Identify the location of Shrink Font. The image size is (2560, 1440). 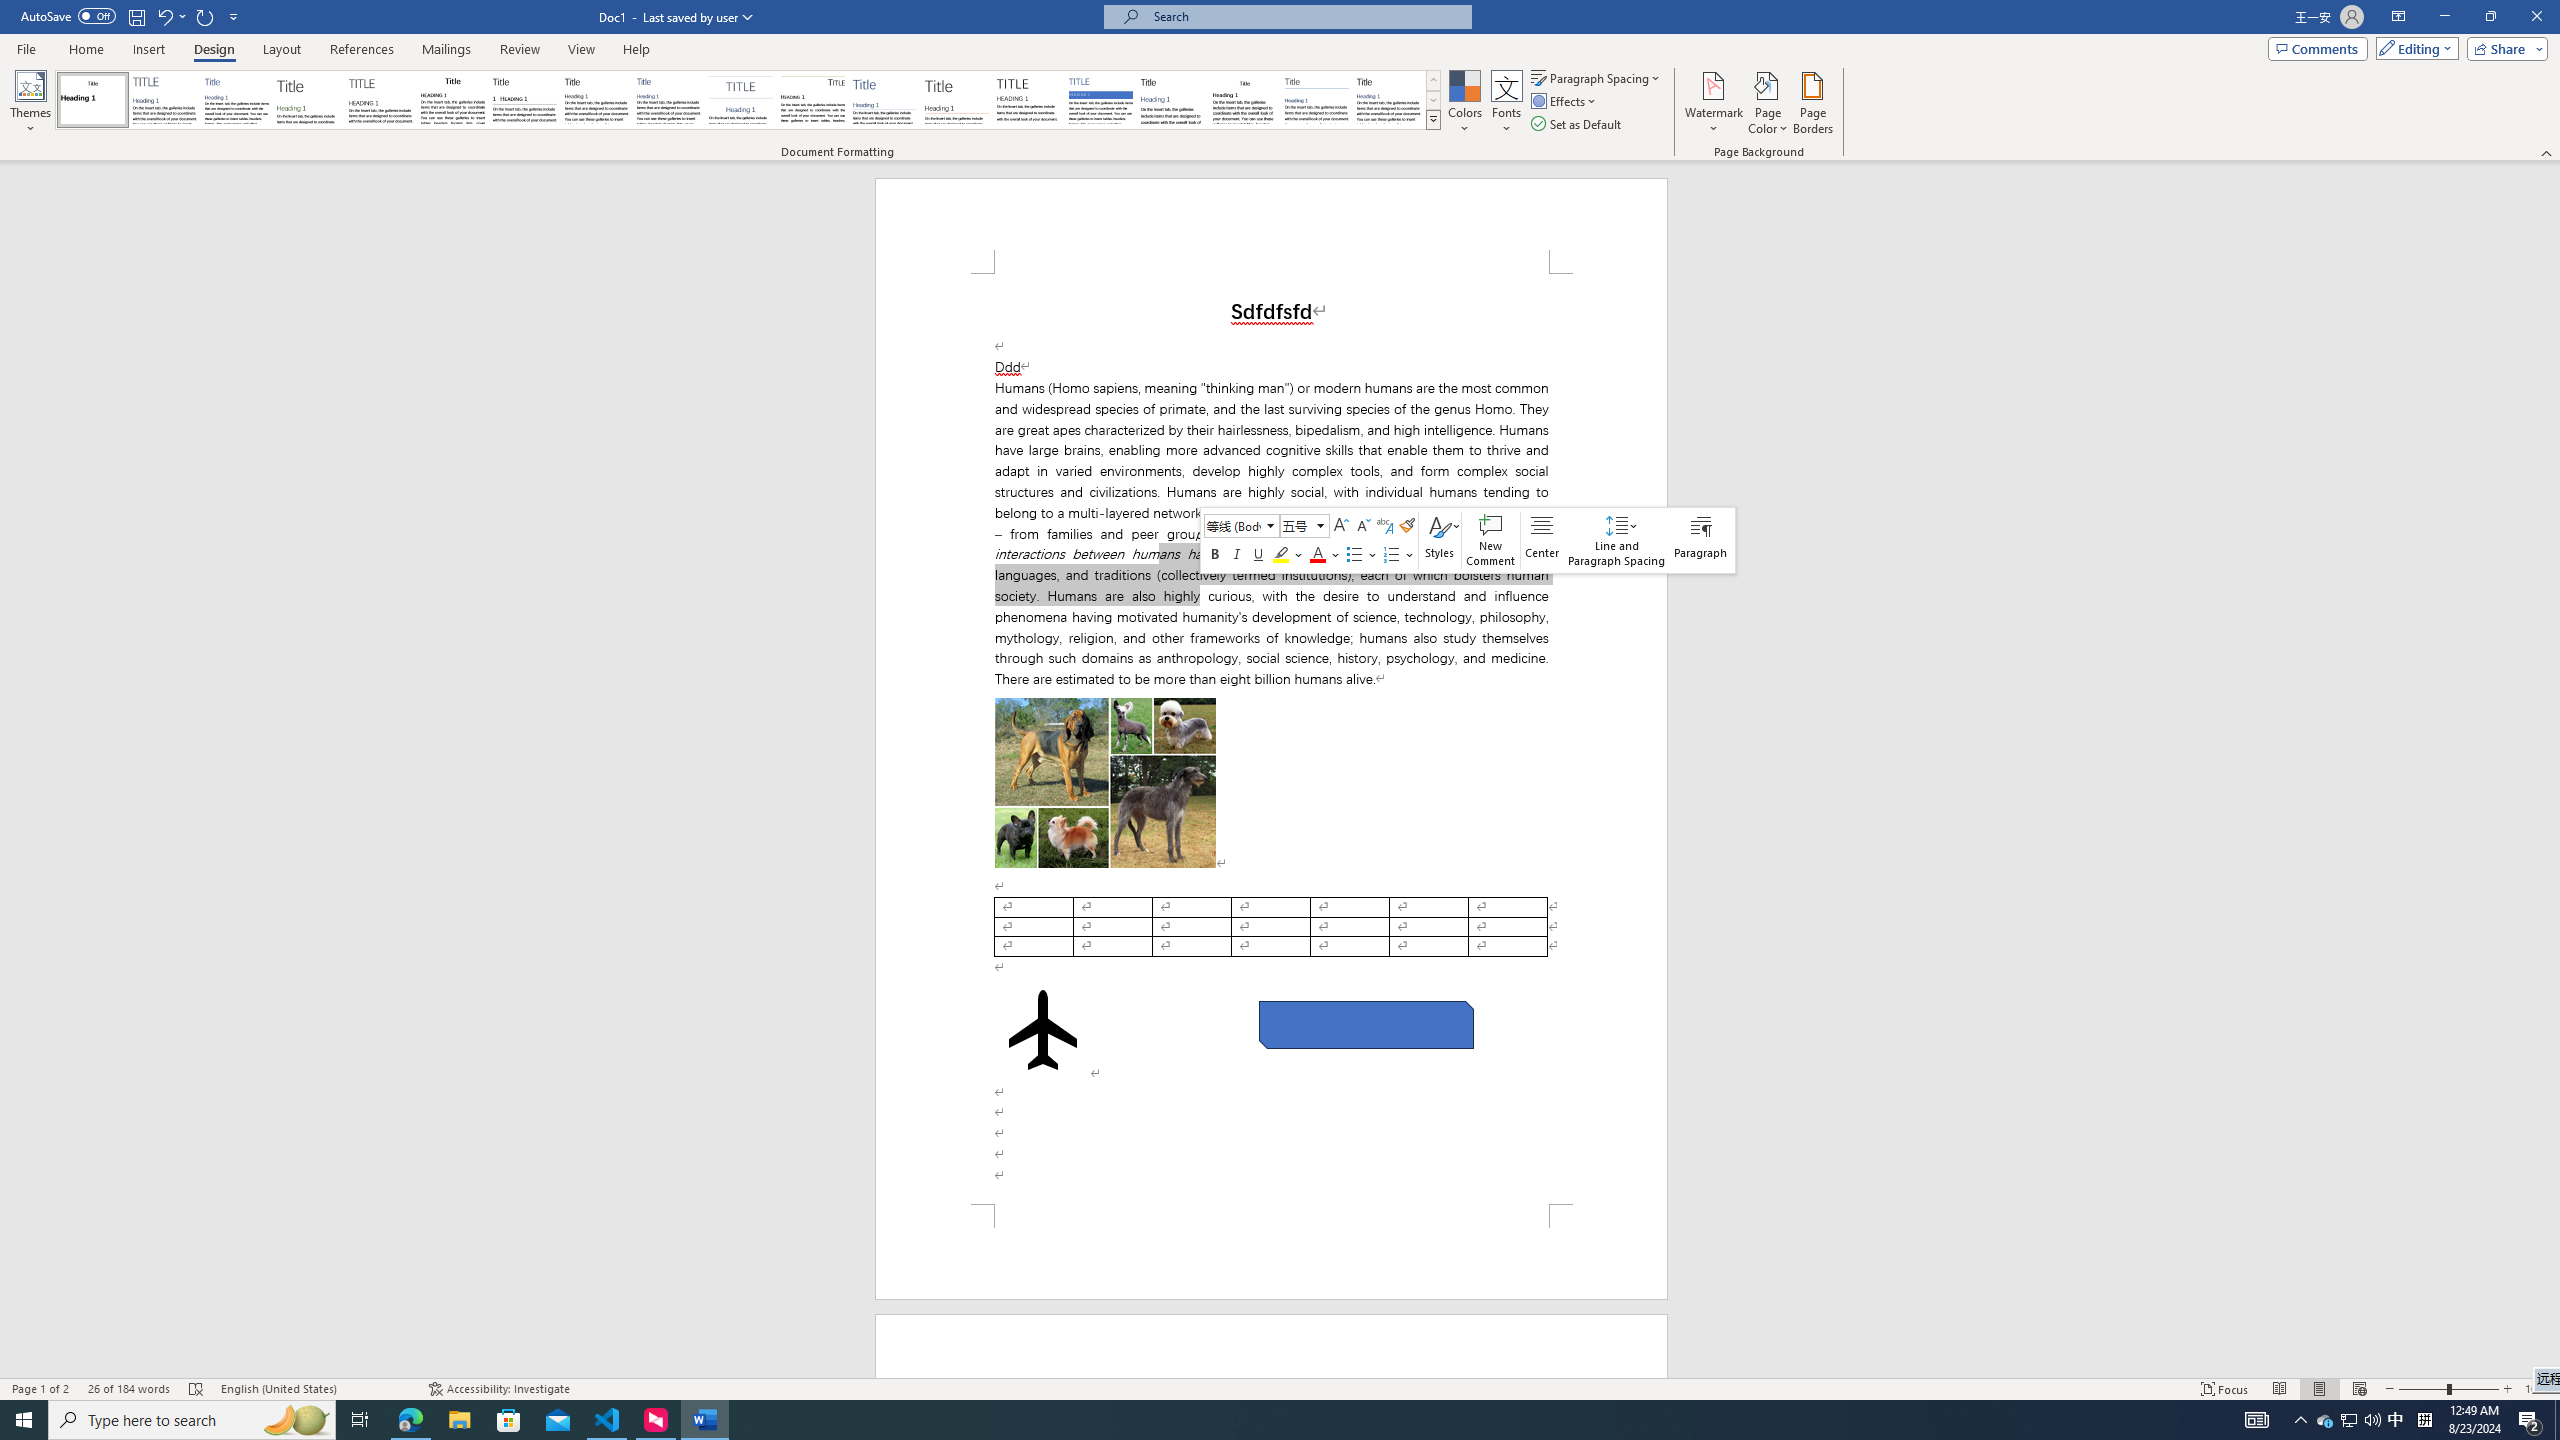
(1362, 526).